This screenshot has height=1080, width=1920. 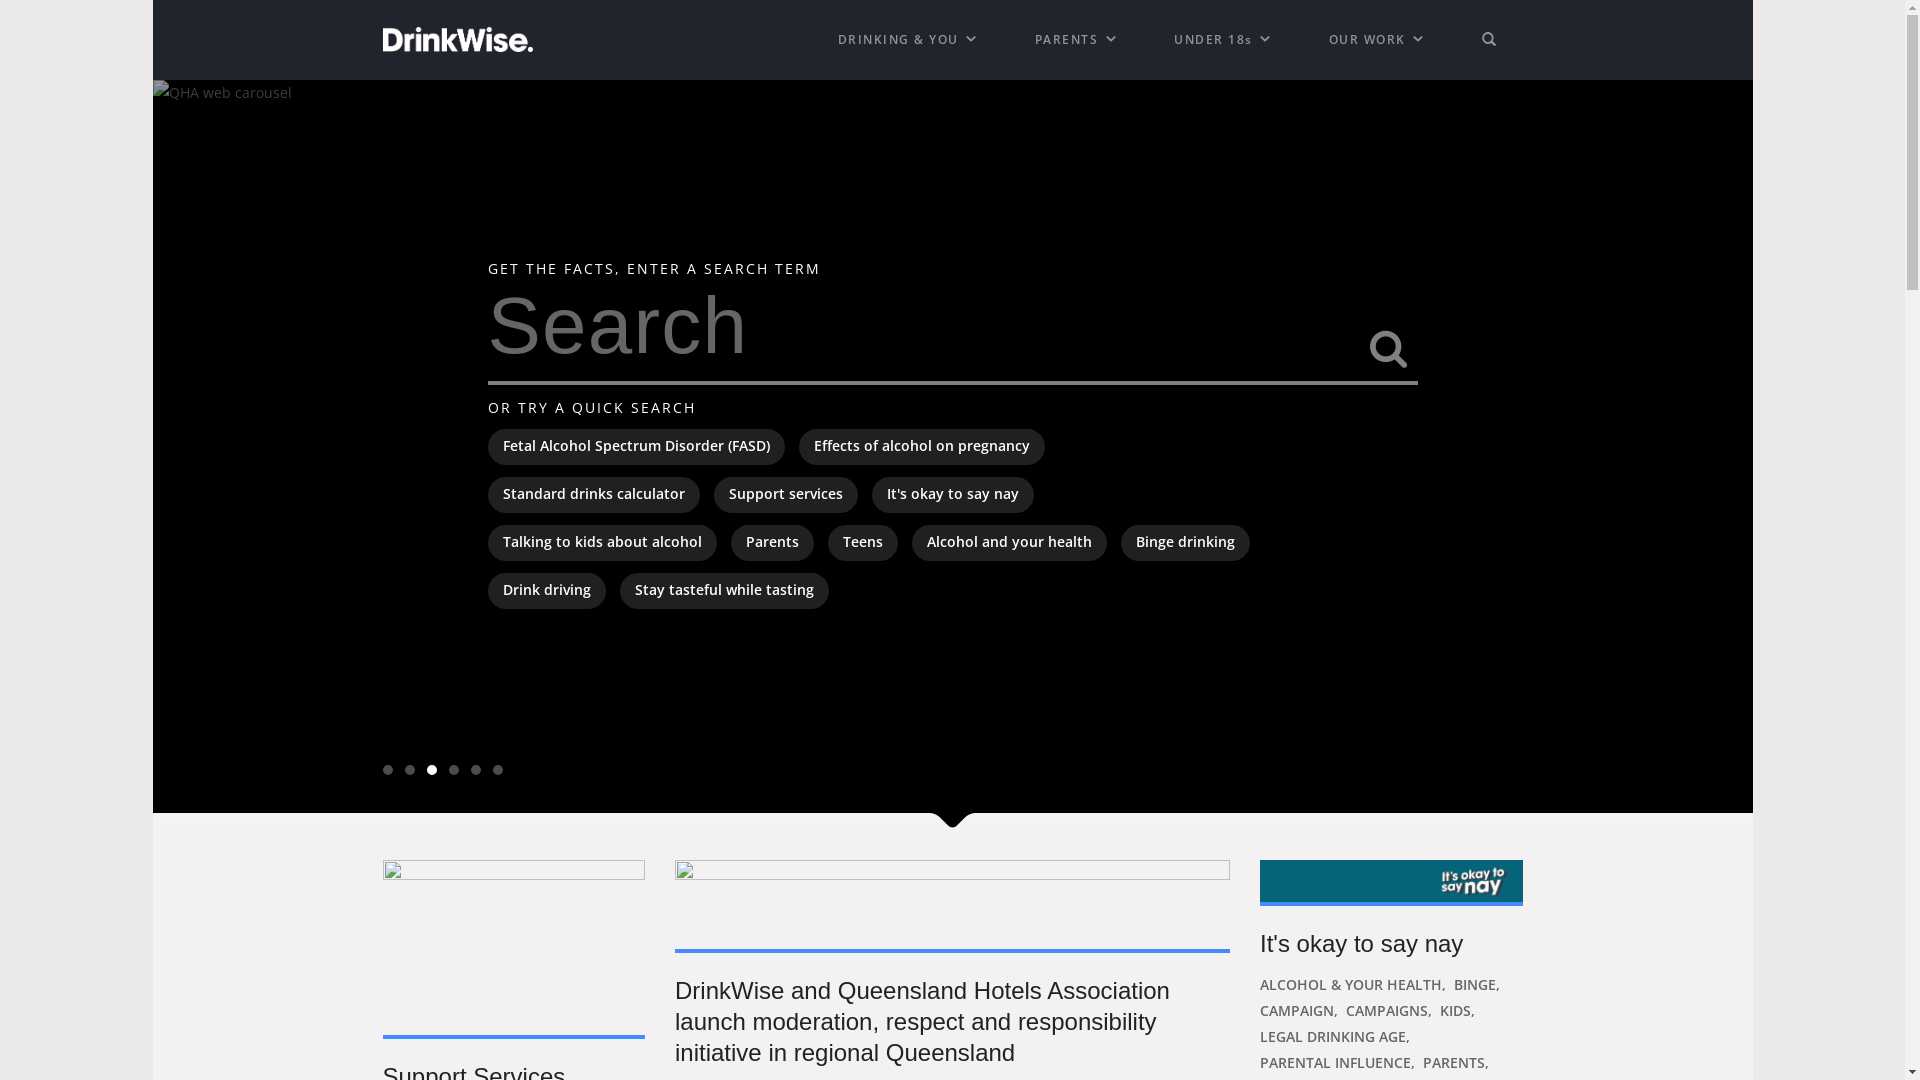 I want to click on OUR WORK, so click(x=1378, y=40).